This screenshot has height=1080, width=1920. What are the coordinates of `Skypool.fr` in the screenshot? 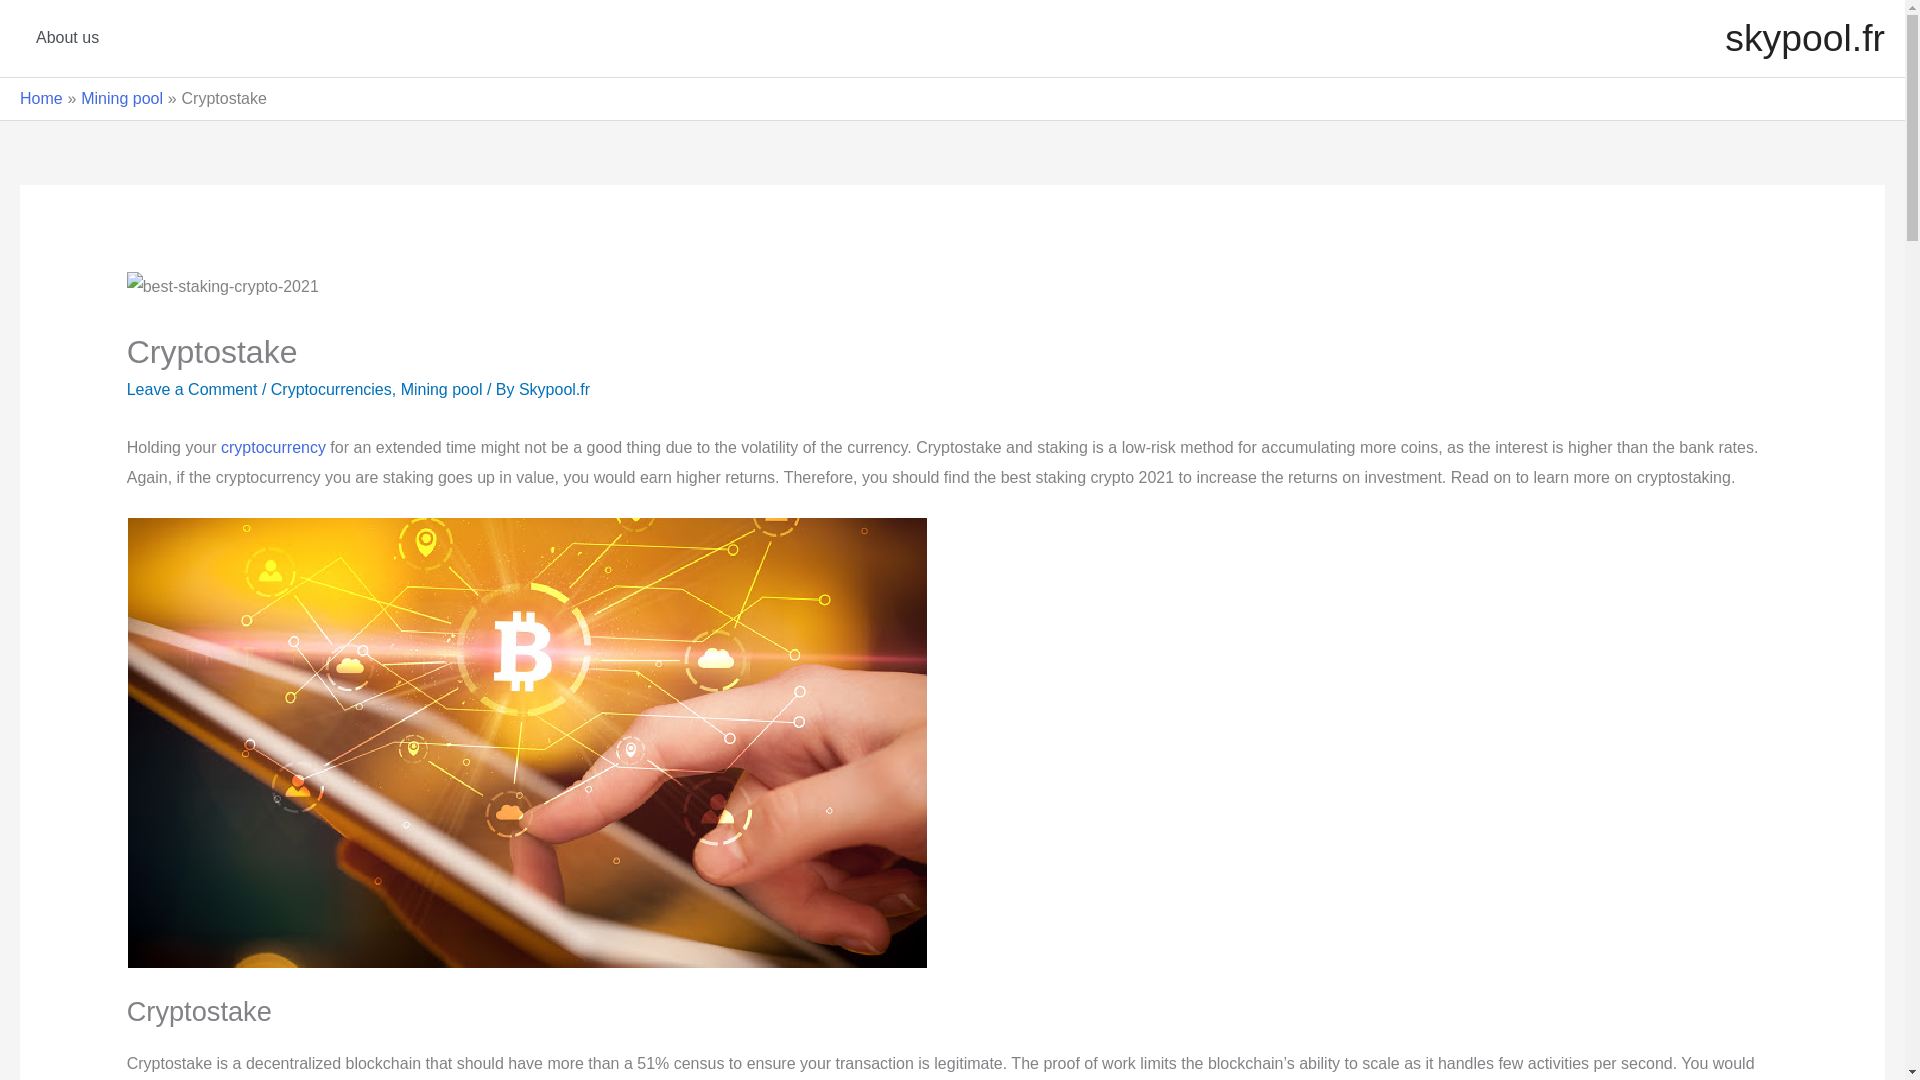 It's located at (554, 390).